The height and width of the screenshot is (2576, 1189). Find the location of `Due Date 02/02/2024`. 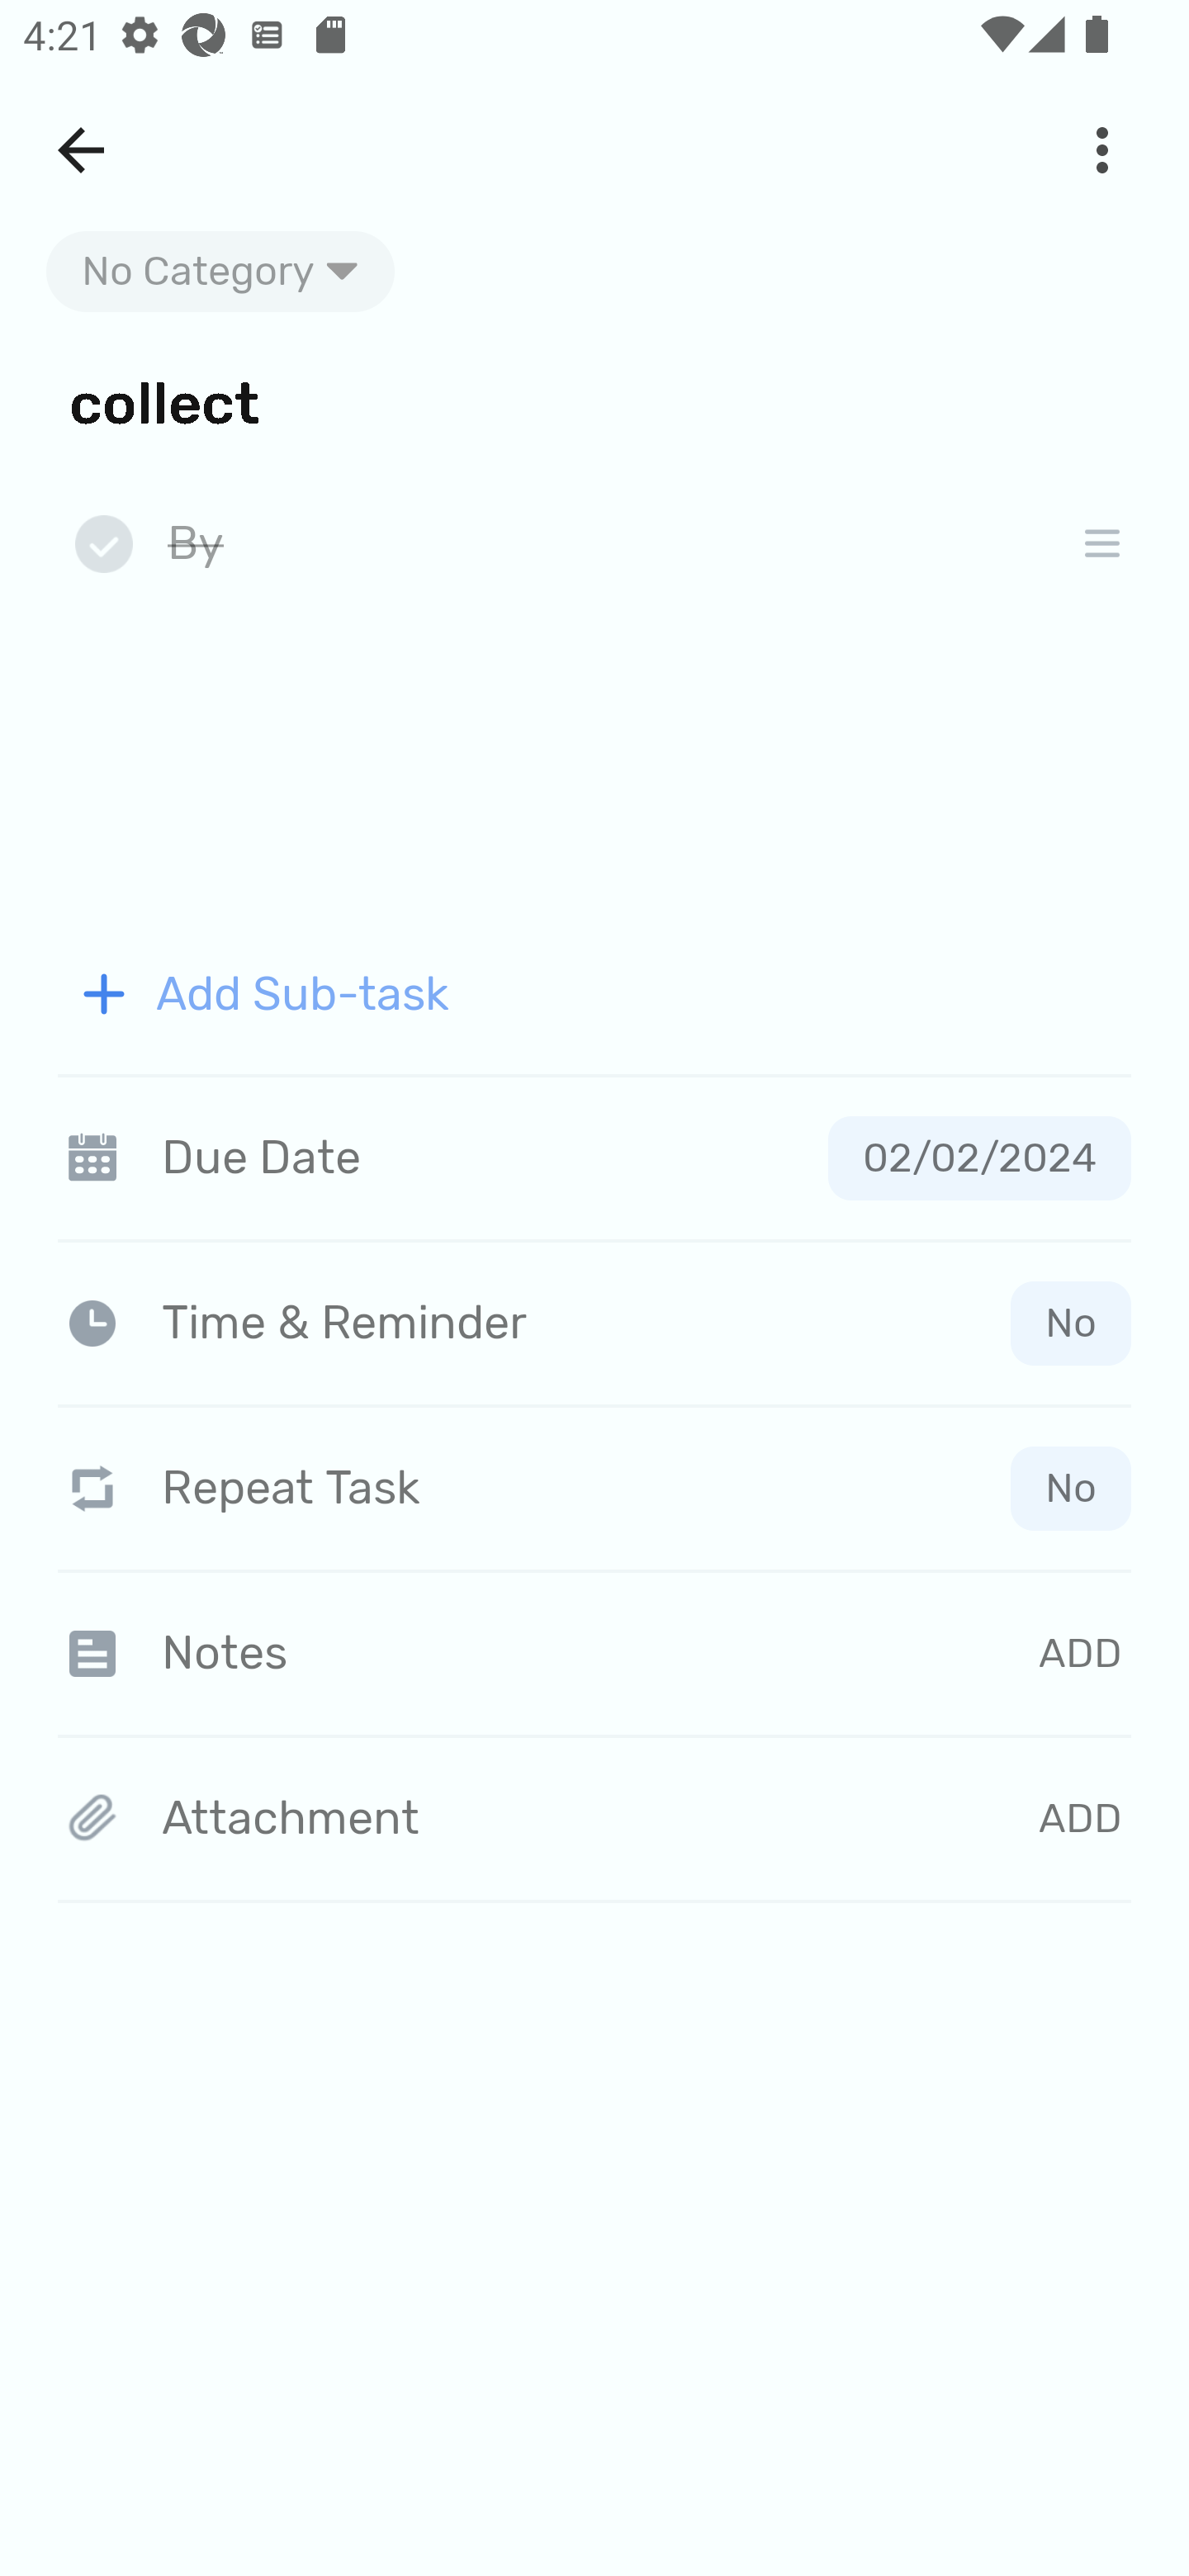

Due Date 02/02/2024 is located at coordinates (594, 1158).